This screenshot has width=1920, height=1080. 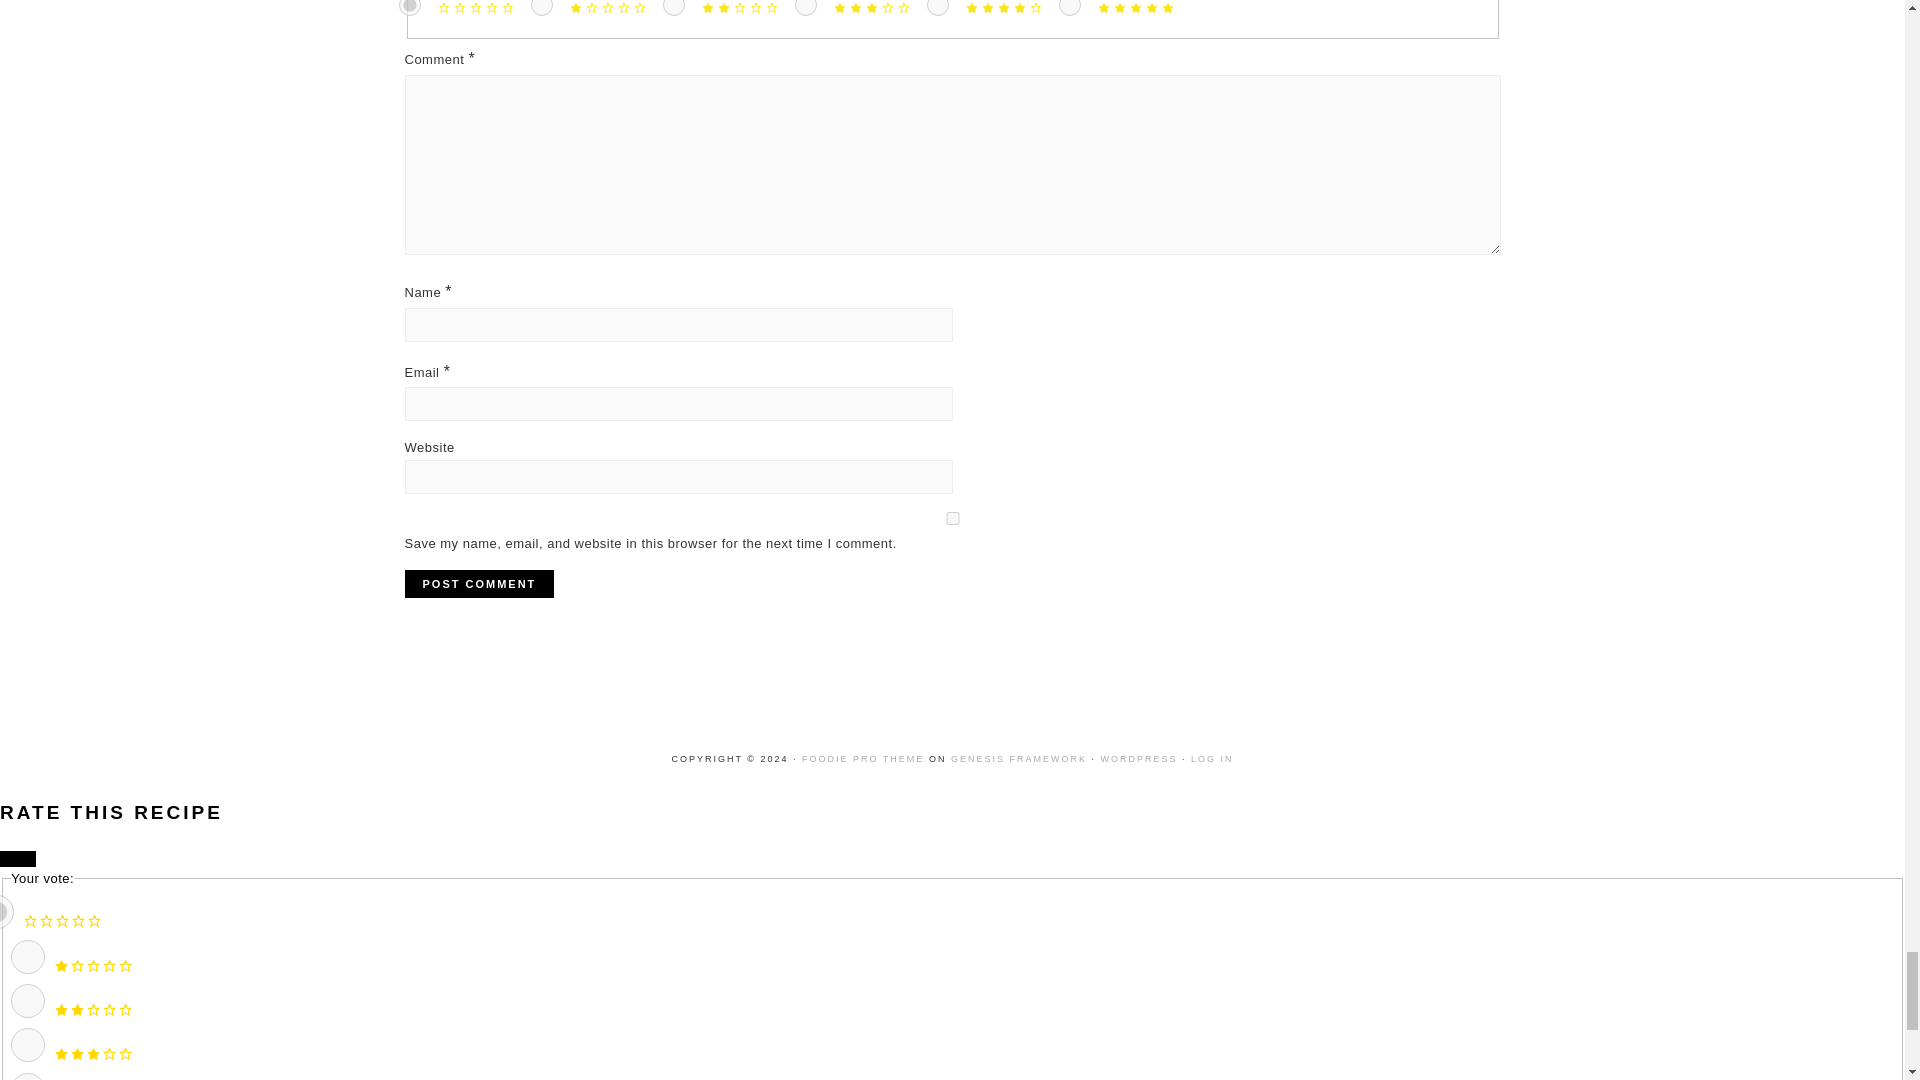 What do you see at coordinates (805, 8) in the screenshot?
I see `3` at bounding box center [805, 8].